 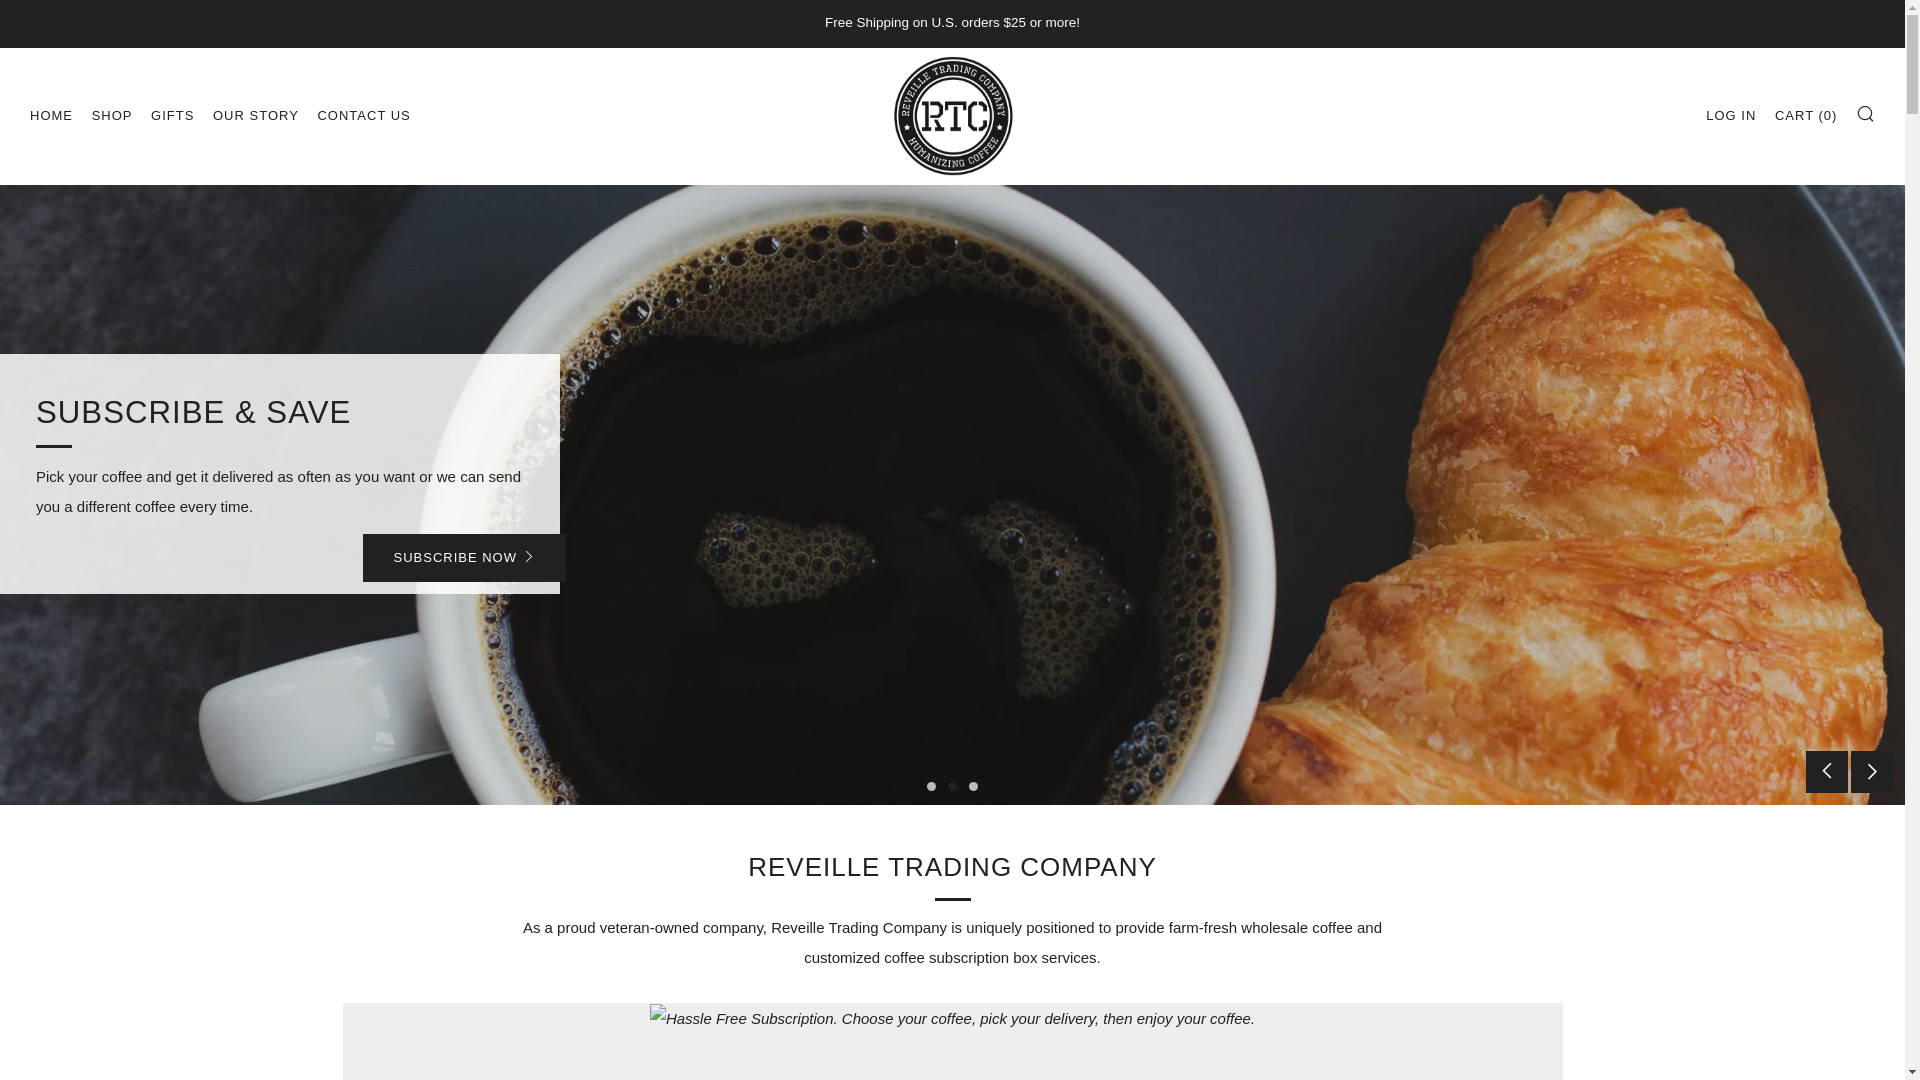 I want to click on SEARCH, so click(x=1866, y=112).